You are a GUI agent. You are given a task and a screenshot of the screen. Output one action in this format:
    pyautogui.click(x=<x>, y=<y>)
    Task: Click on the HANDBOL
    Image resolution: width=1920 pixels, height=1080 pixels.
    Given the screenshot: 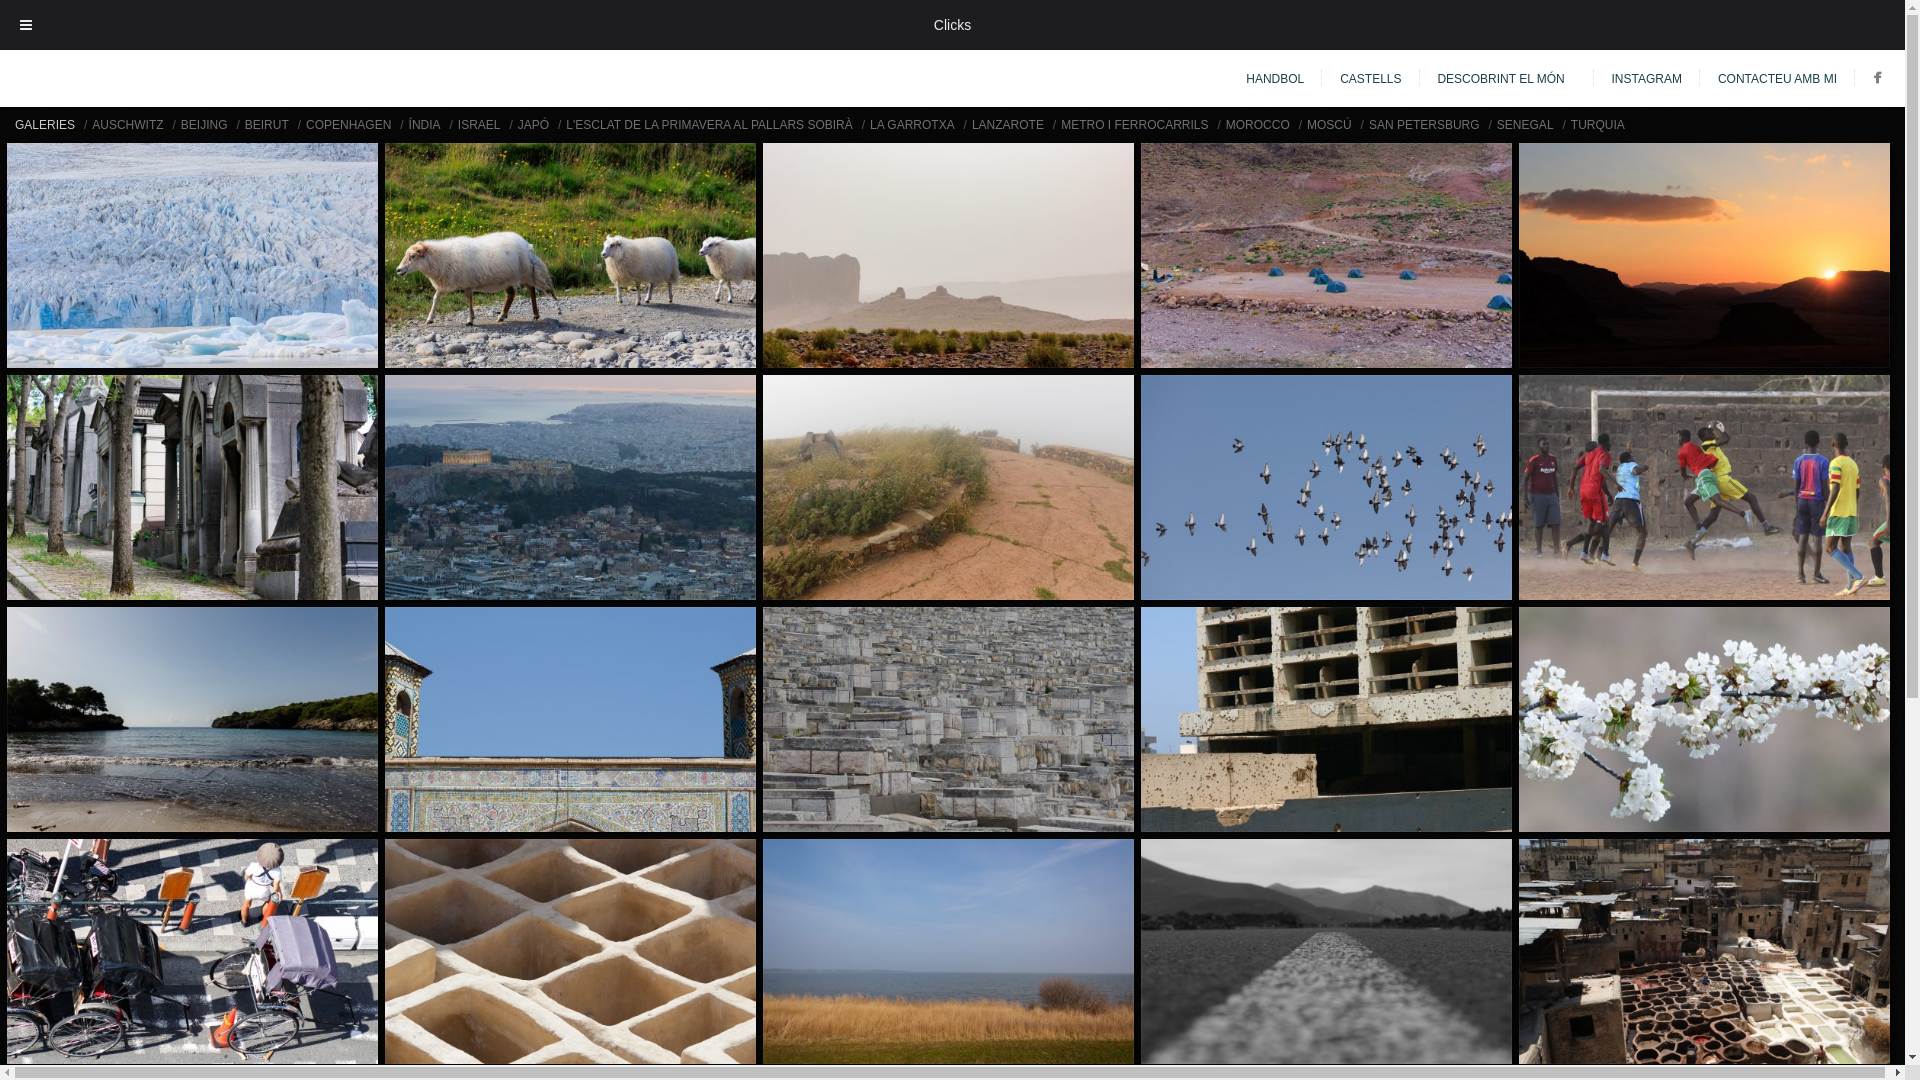 What is the action you would take?
    pyautogui.click(x=1275, y=79)
    